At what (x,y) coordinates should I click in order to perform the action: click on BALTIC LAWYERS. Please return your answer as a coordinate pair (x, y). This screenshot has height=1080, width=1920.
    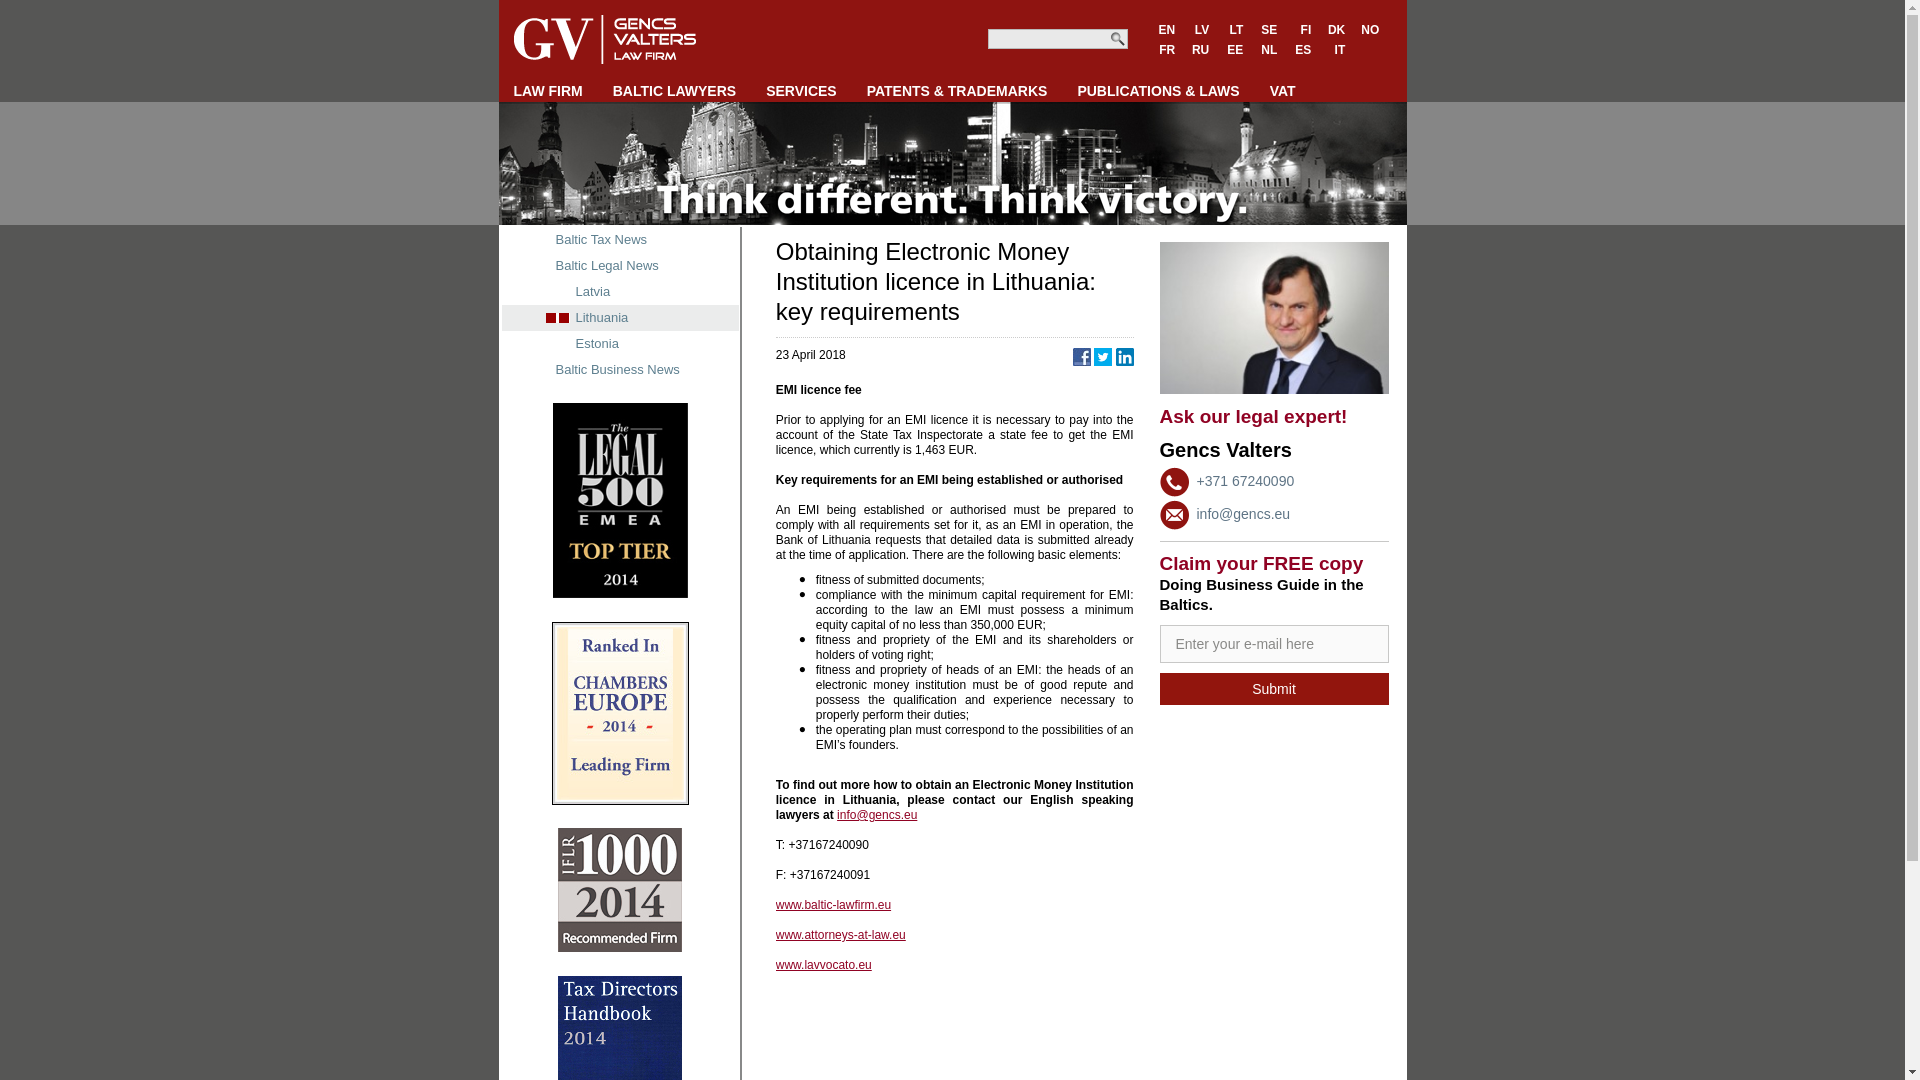
    Looking at the image, I should click on (674, 90).